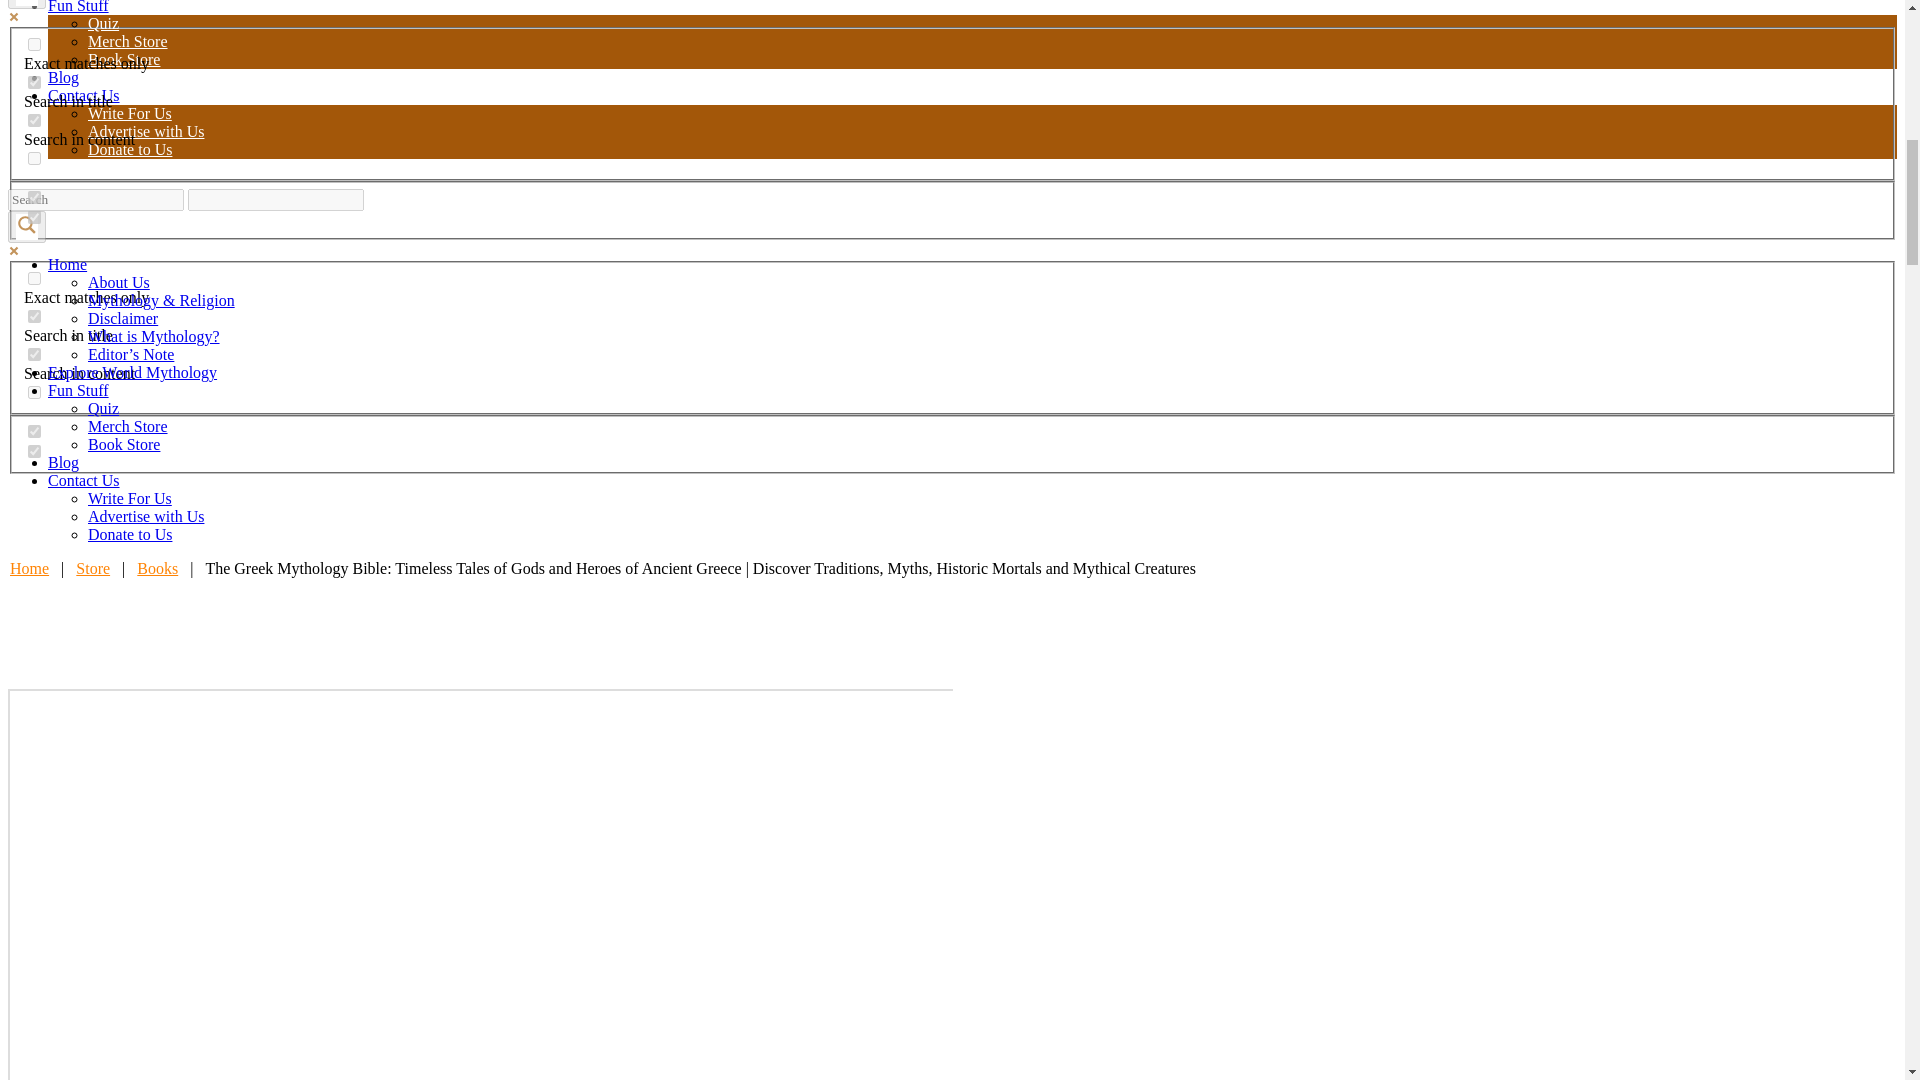 The height and width of the screenshot is (1080, 1920). I want to click on Write For Us, so click(130, 113).